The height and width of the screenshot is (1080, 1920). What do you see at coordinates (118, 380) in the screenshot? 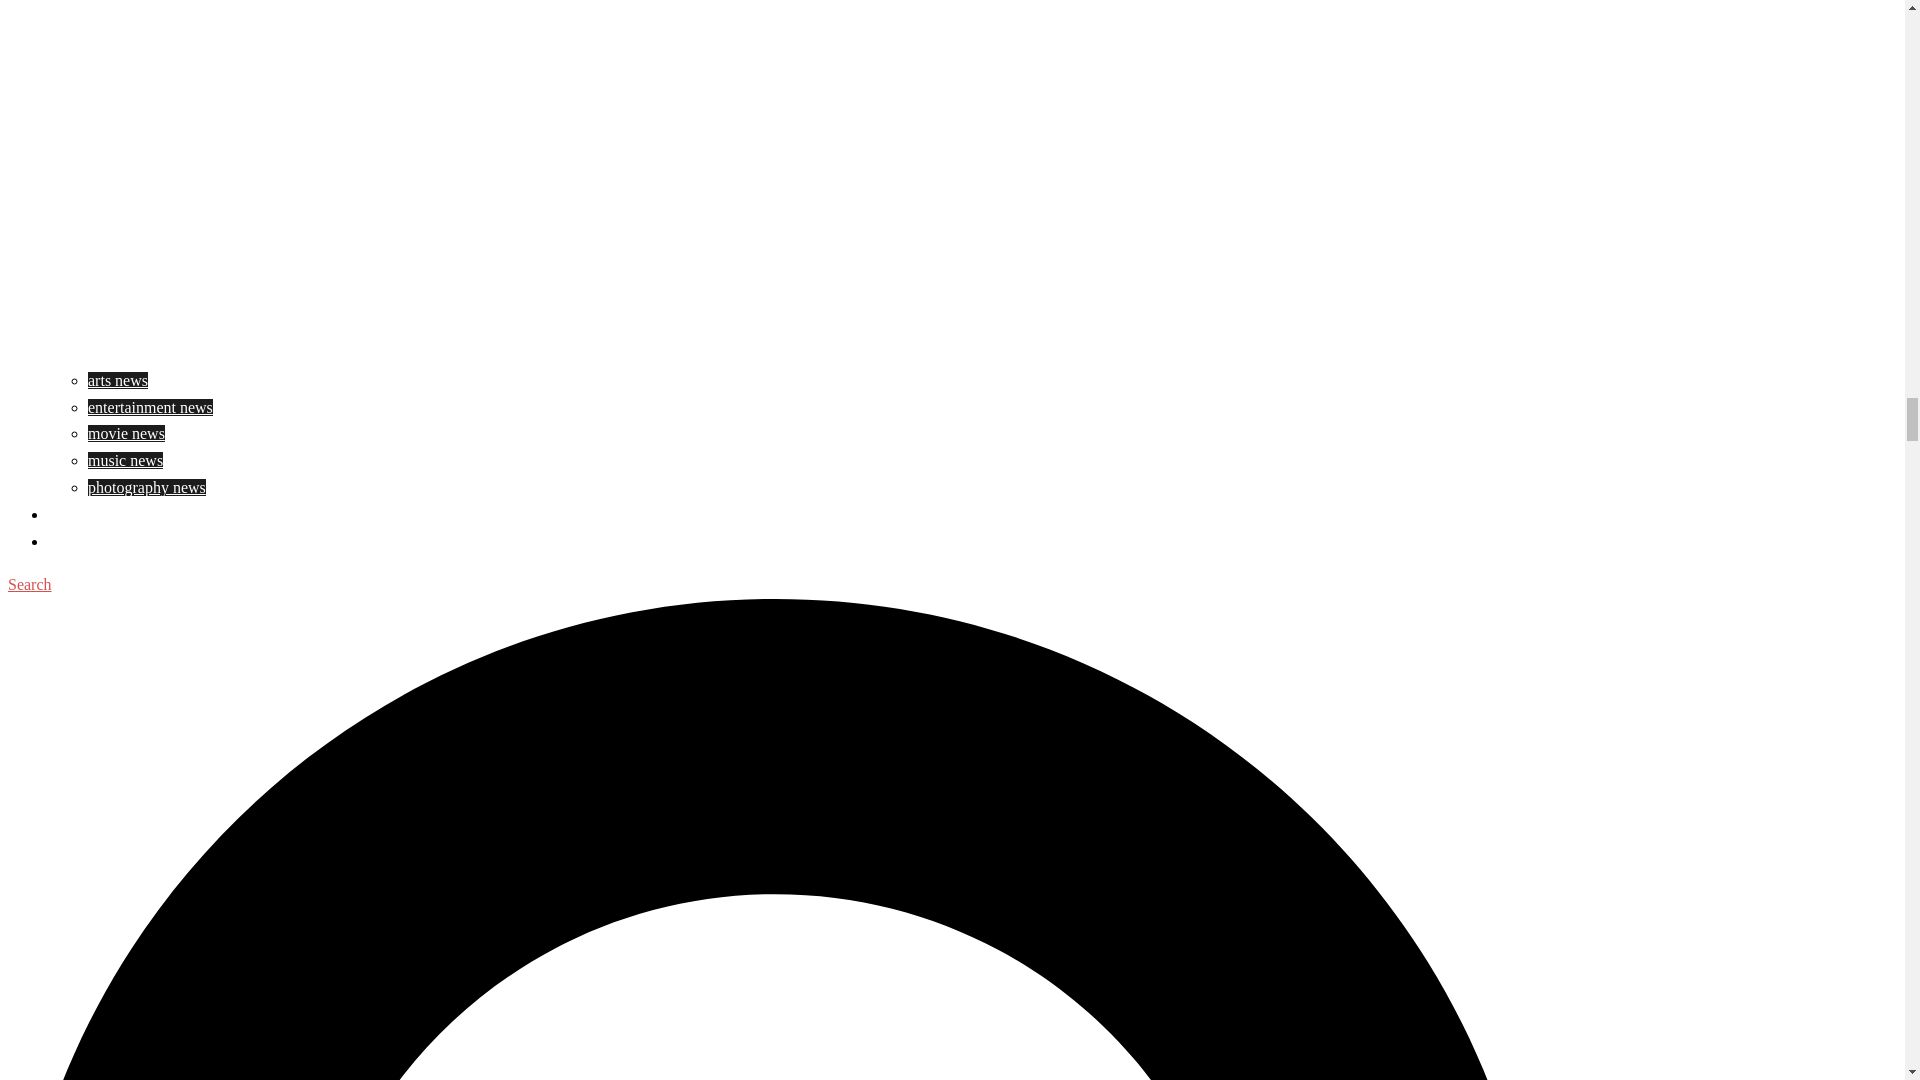
I see `arts news` at bounding box center [118, 380].